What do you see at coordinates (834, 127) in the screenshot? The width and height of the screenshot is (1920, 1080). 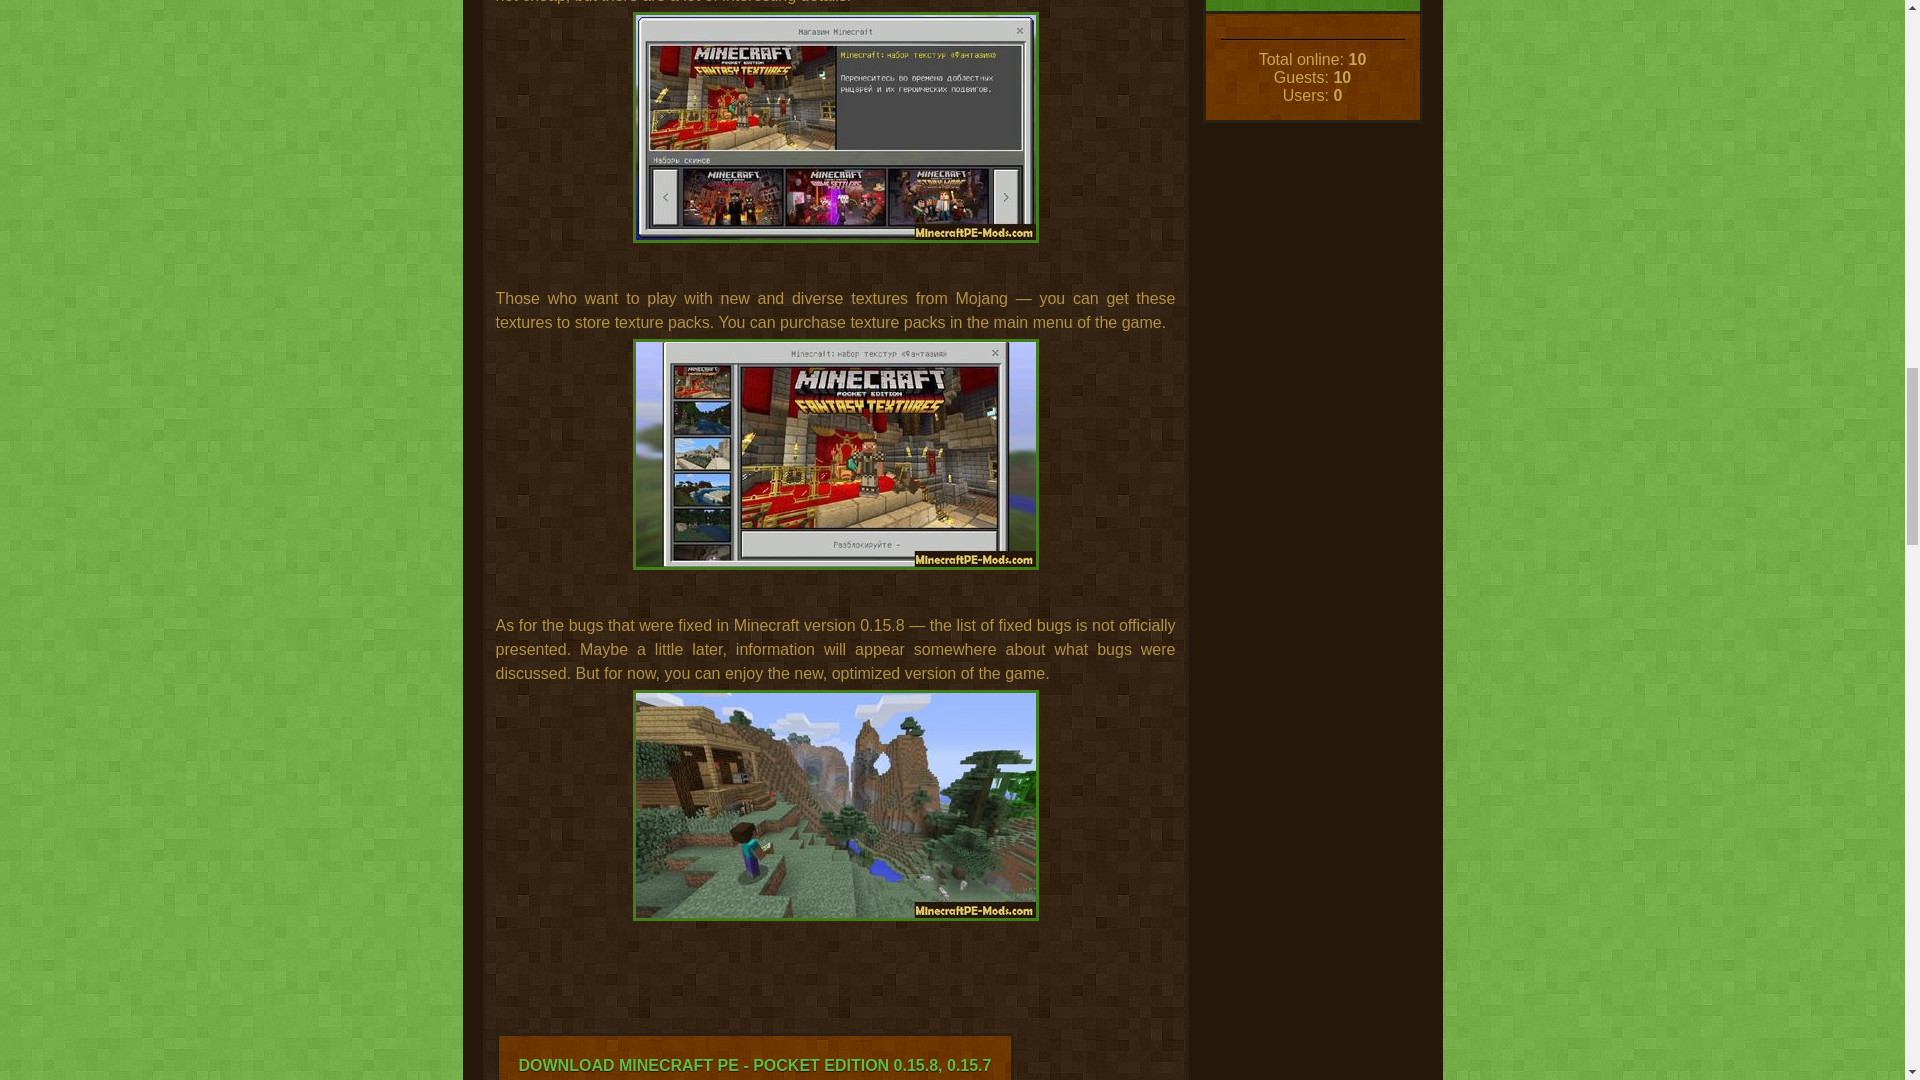 I see `Download Minecraft PE - Pocket Edition 0.15.8, 0.15.7` at bounding box center [834, 127].